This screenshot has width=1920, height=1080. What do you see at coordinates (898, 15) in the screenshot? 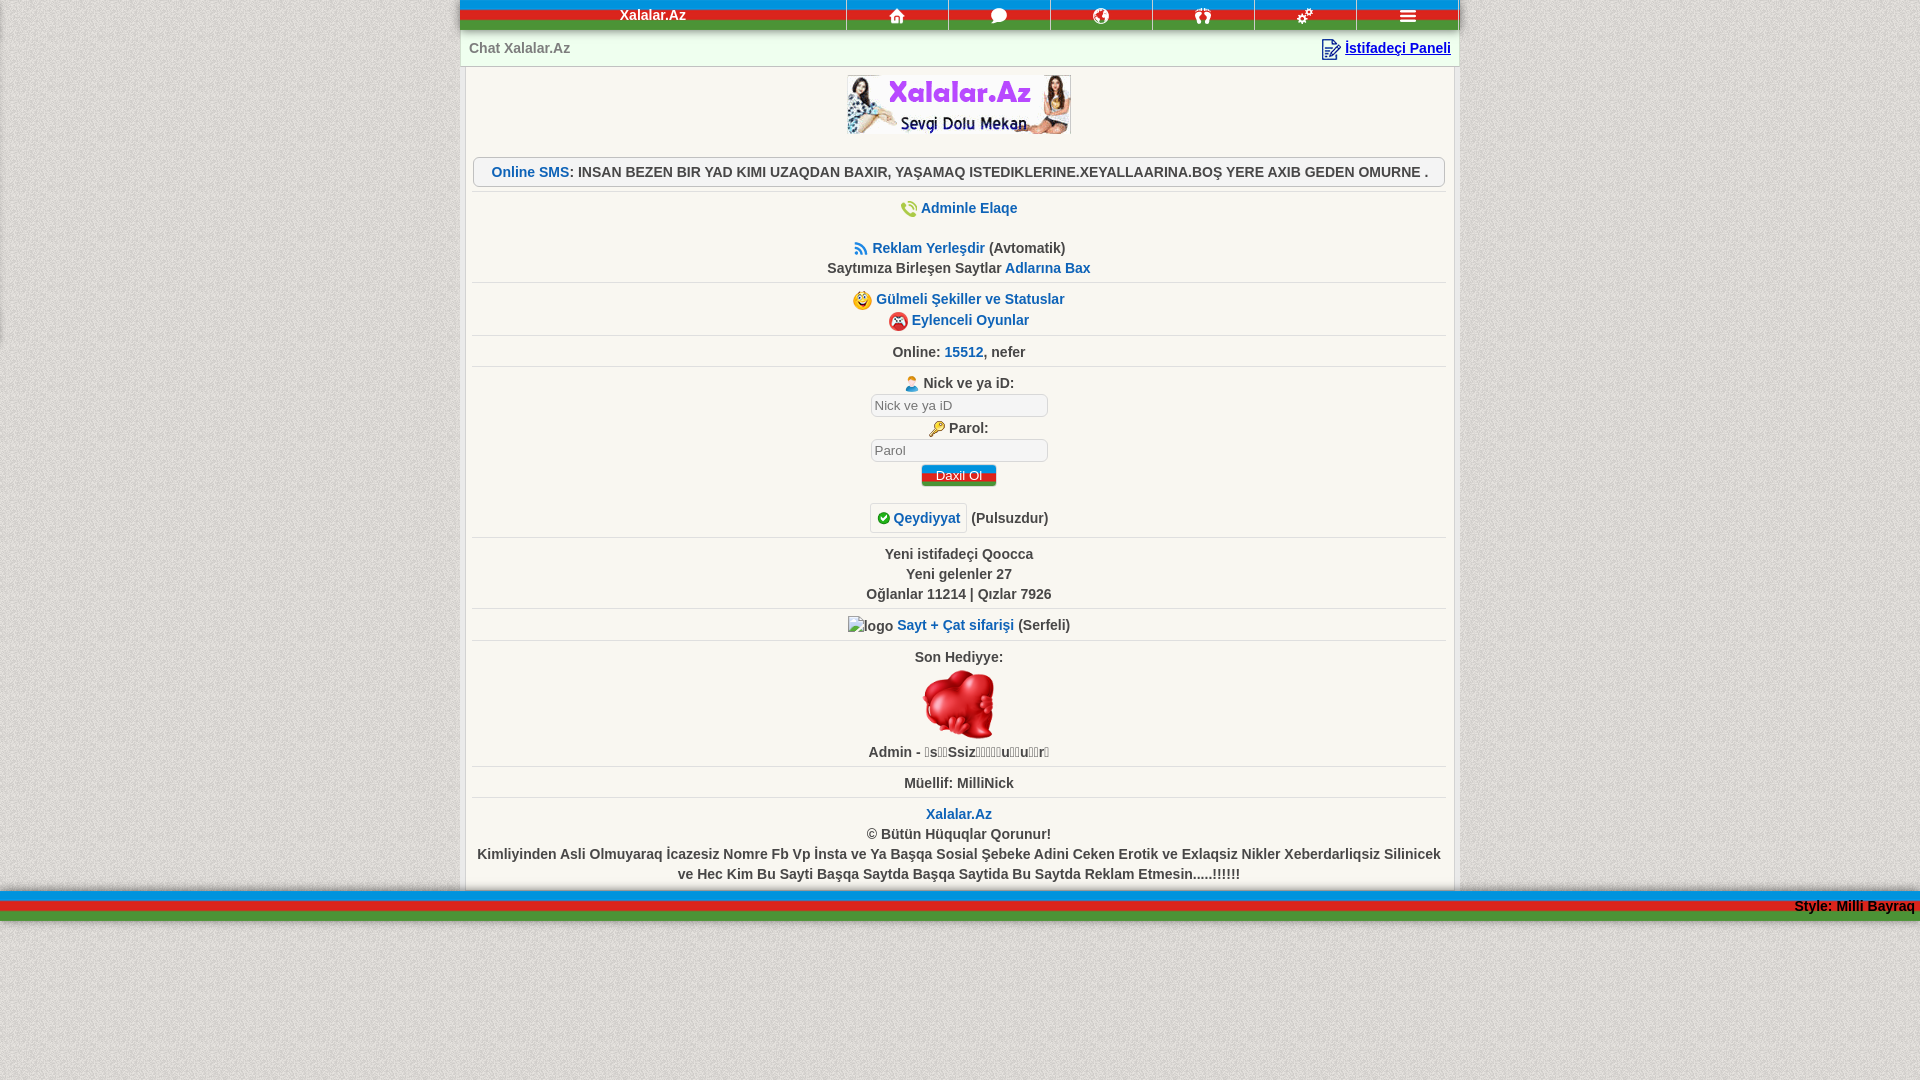
I see `Ana Sehife` at bounding box center [898, 15].